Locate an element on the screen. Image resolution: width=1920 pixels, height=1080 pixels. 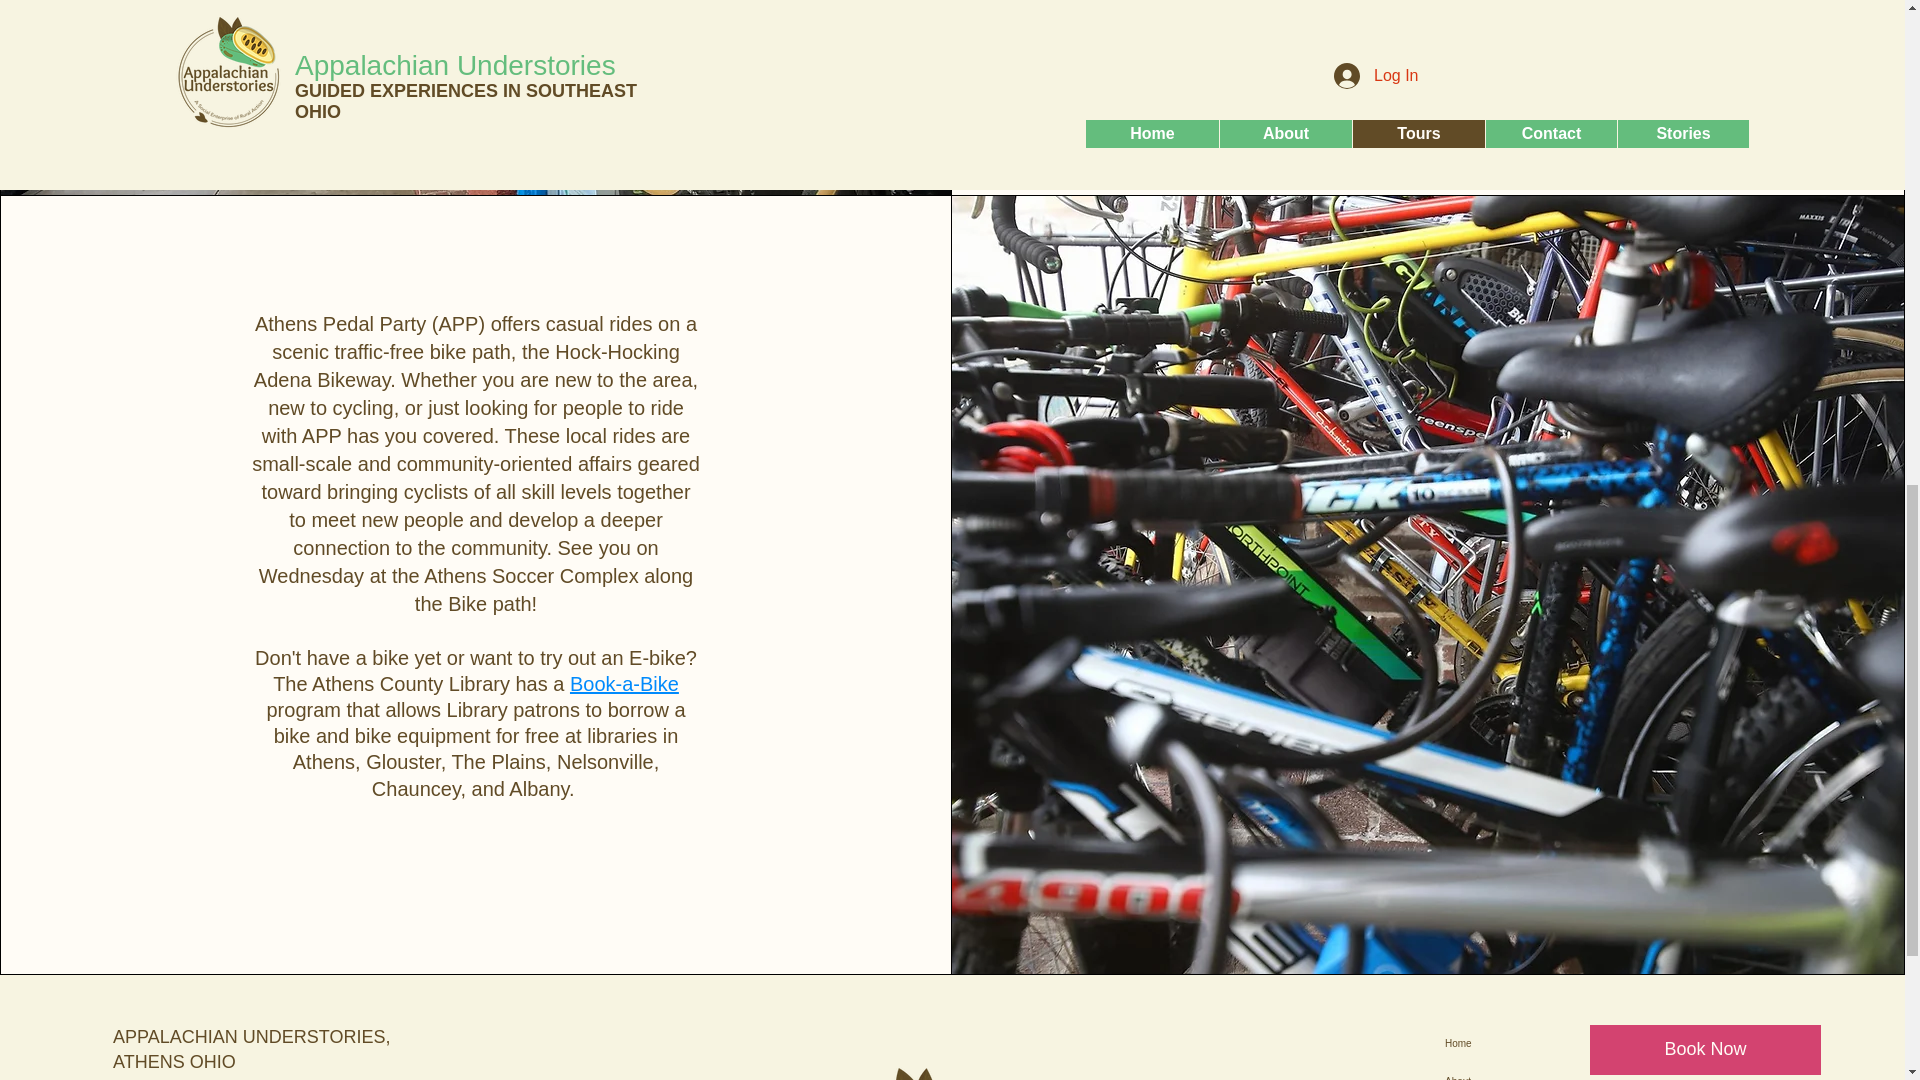
APPALACHIAN UNDERSTORIES, is located at coordinates (251, 1036).